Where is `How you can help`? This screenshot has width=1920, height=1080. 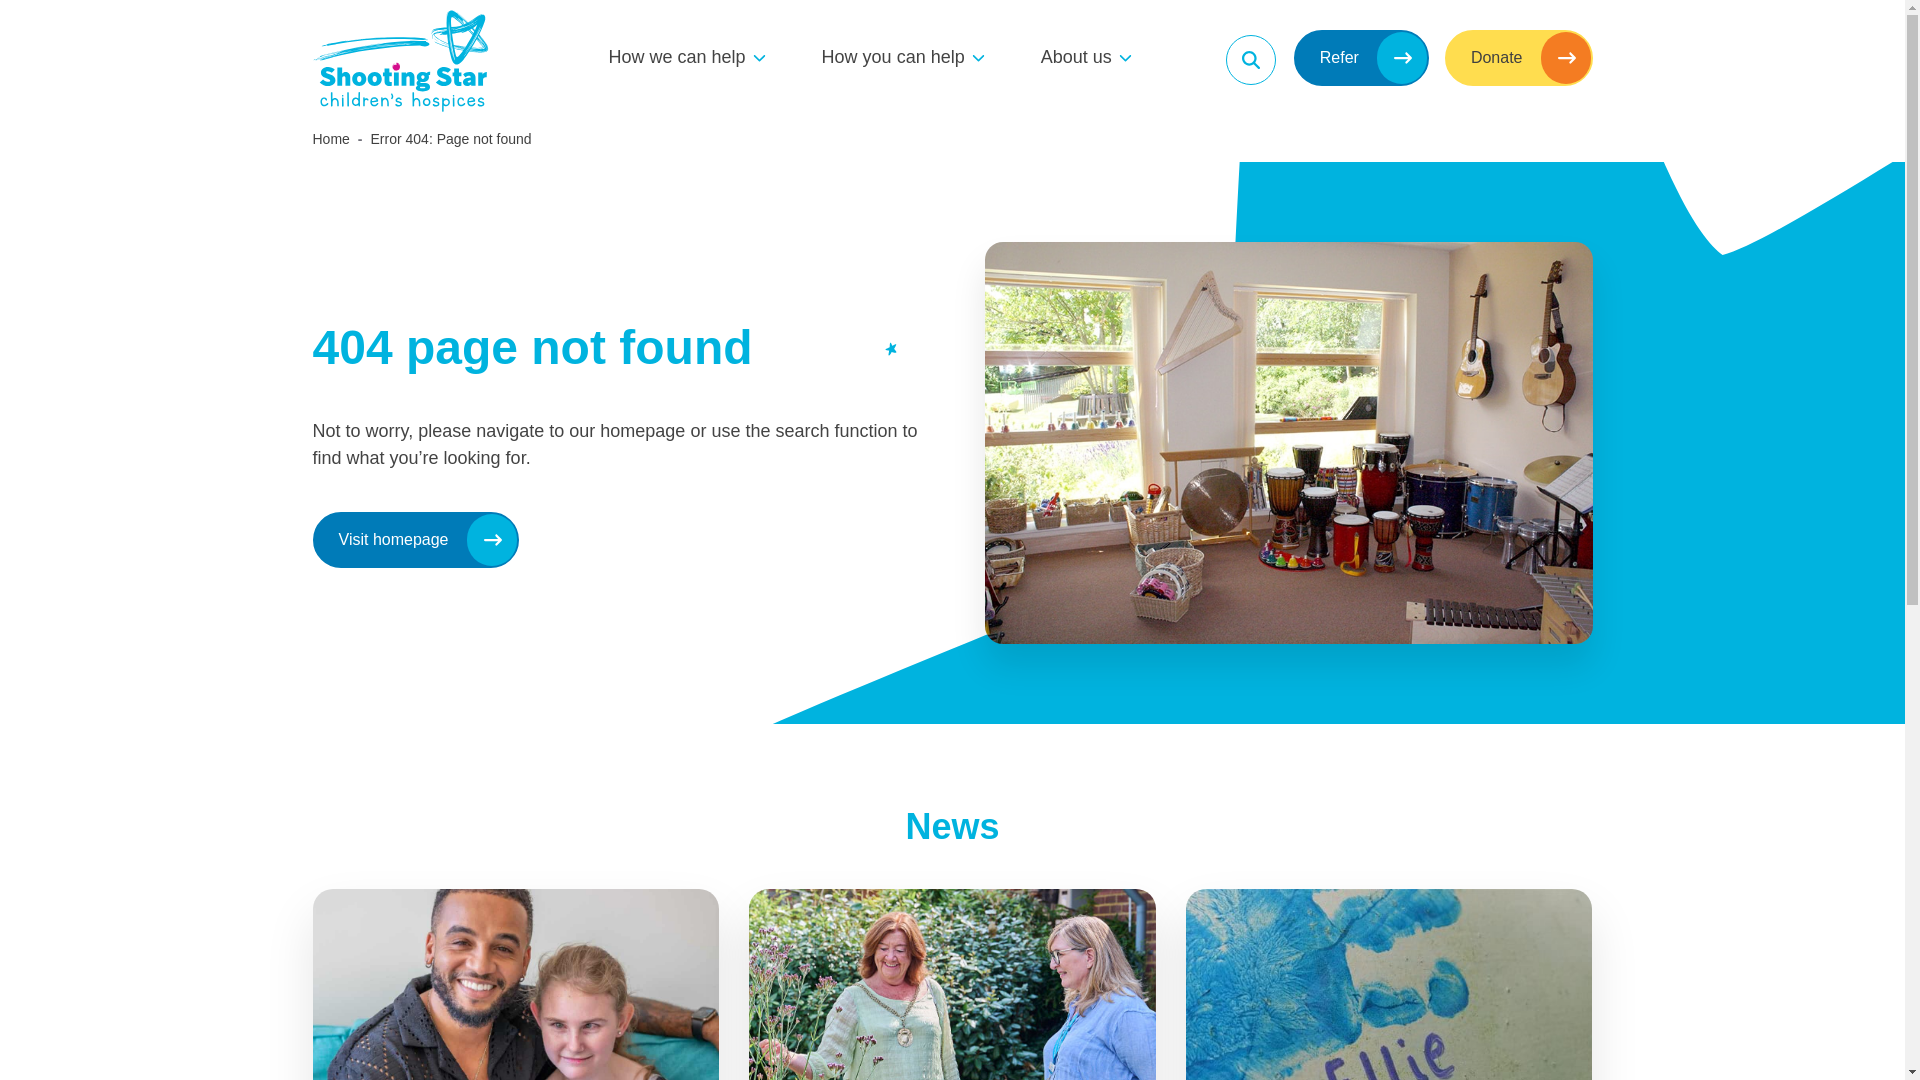
How you can help is located at coordinates (893, 58).